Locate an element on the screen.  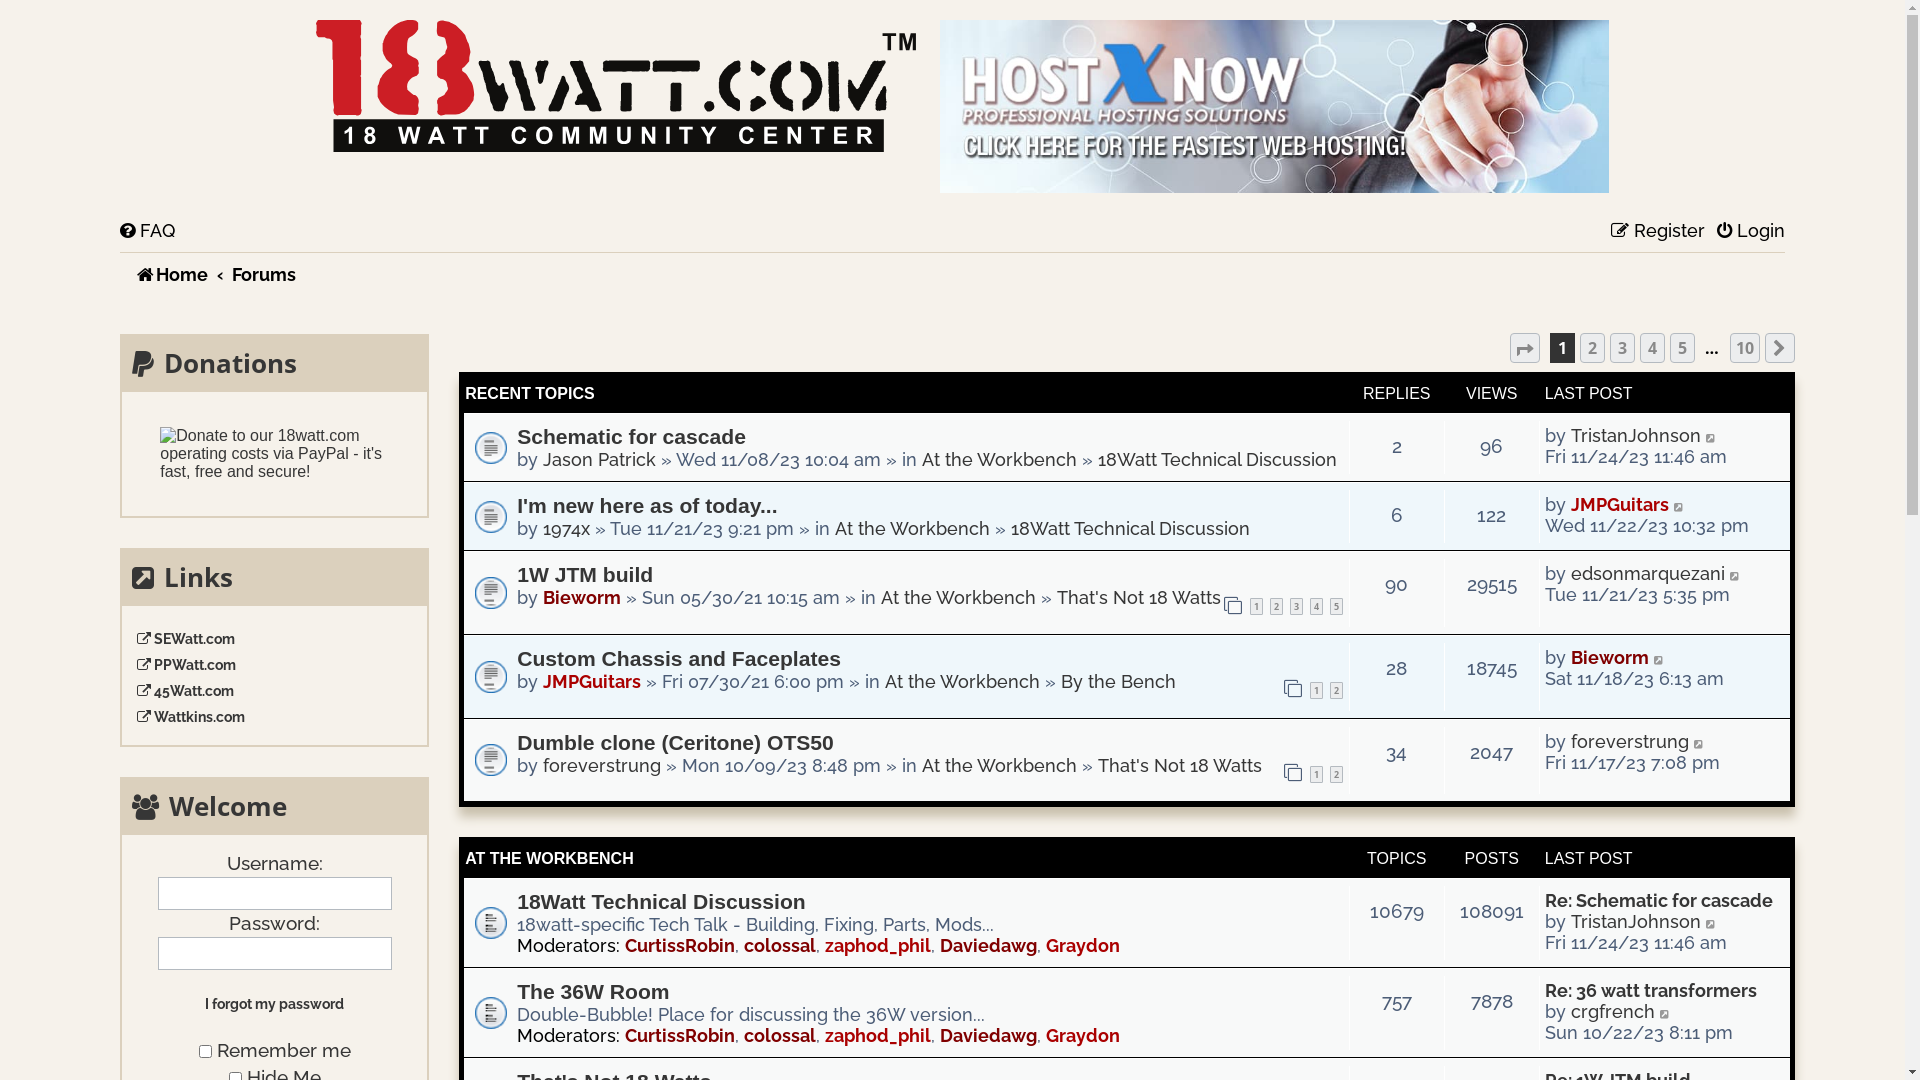
foreverstrung is located at coordinates (602, 764).